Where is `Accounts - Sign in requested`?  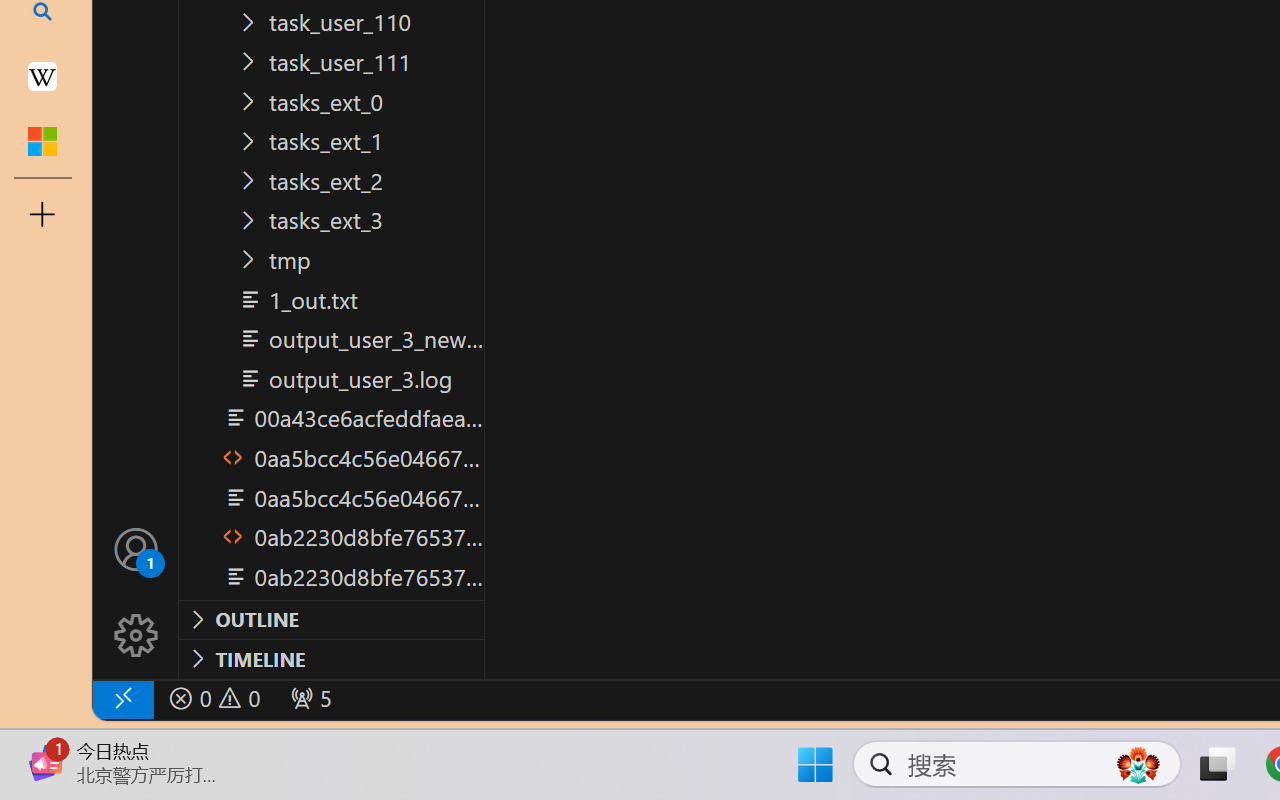 Accounts - Sign in requested is located at coordinates (136, 548).